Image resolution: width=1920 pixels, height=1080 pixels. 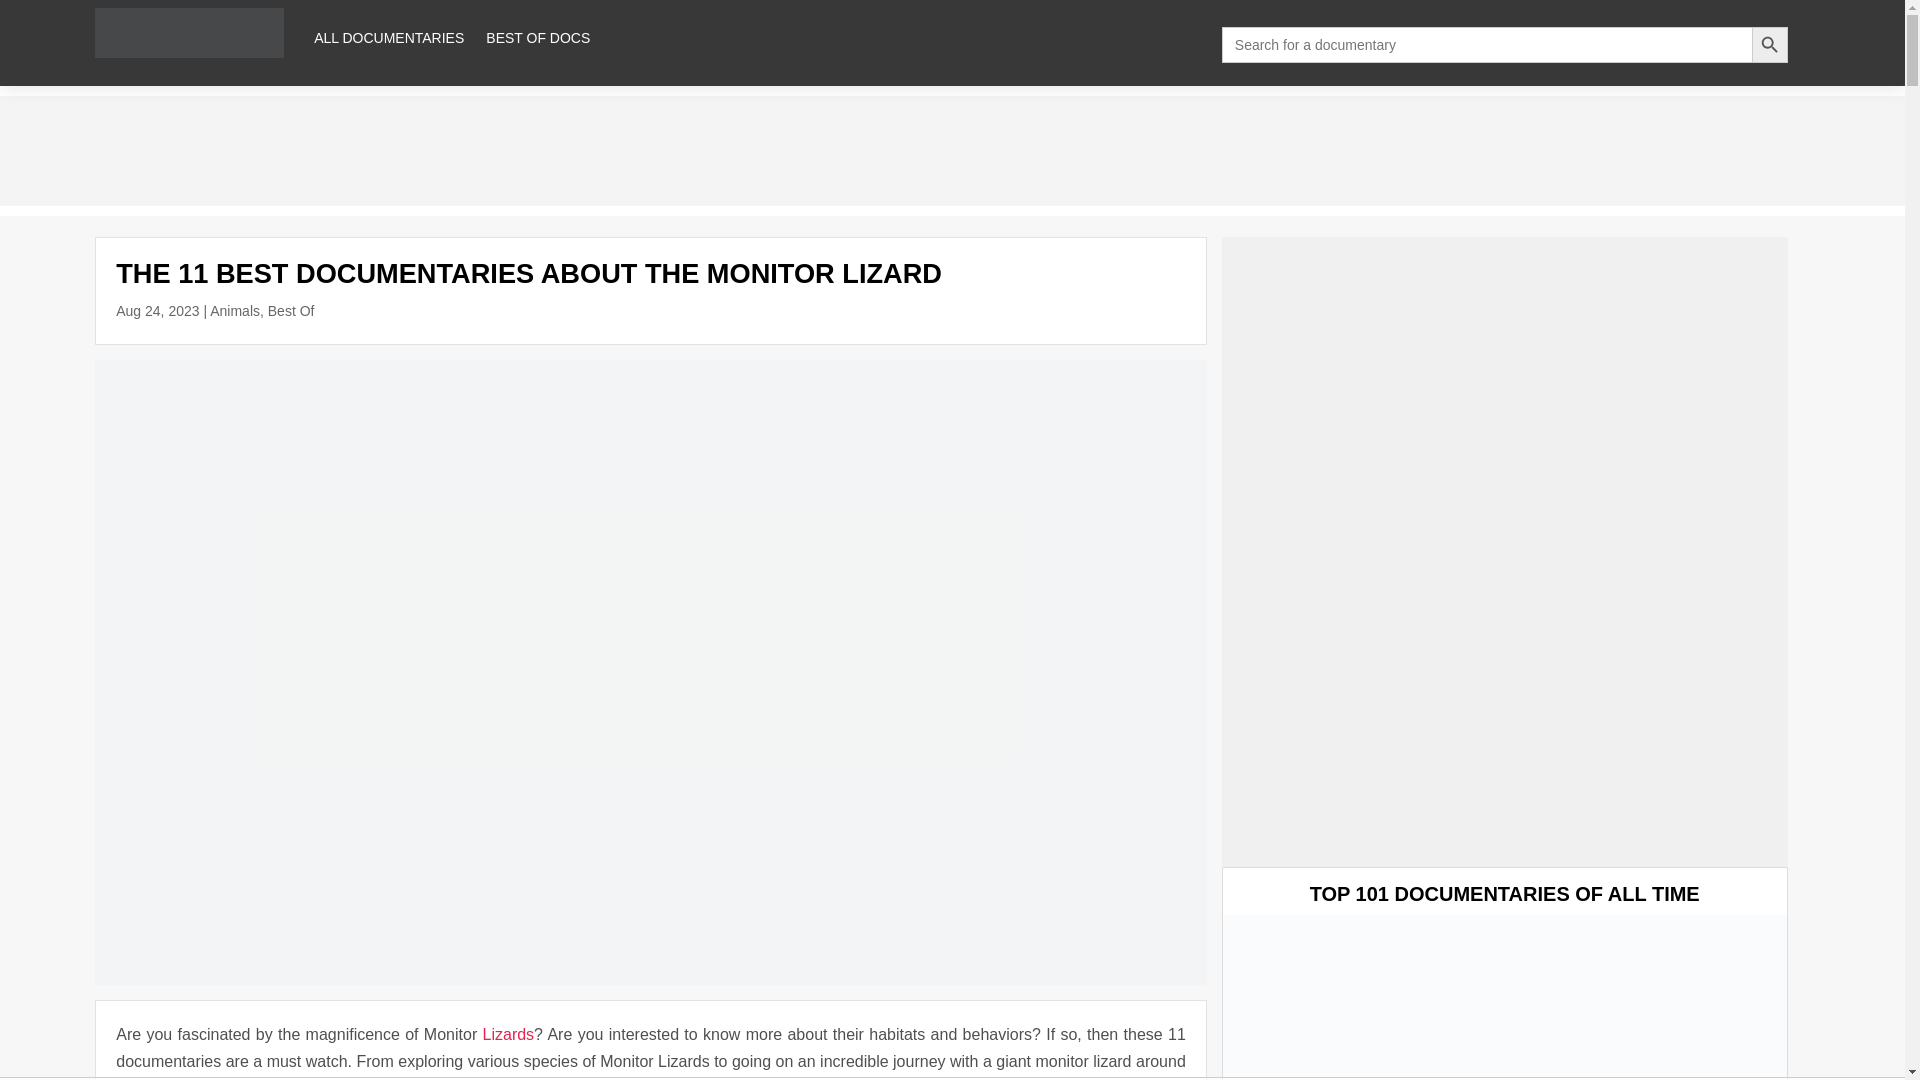 What do you see at coordinates (509, 1034) in the screenshot?
I see `Lizards` at bounding box center [509, 1034].